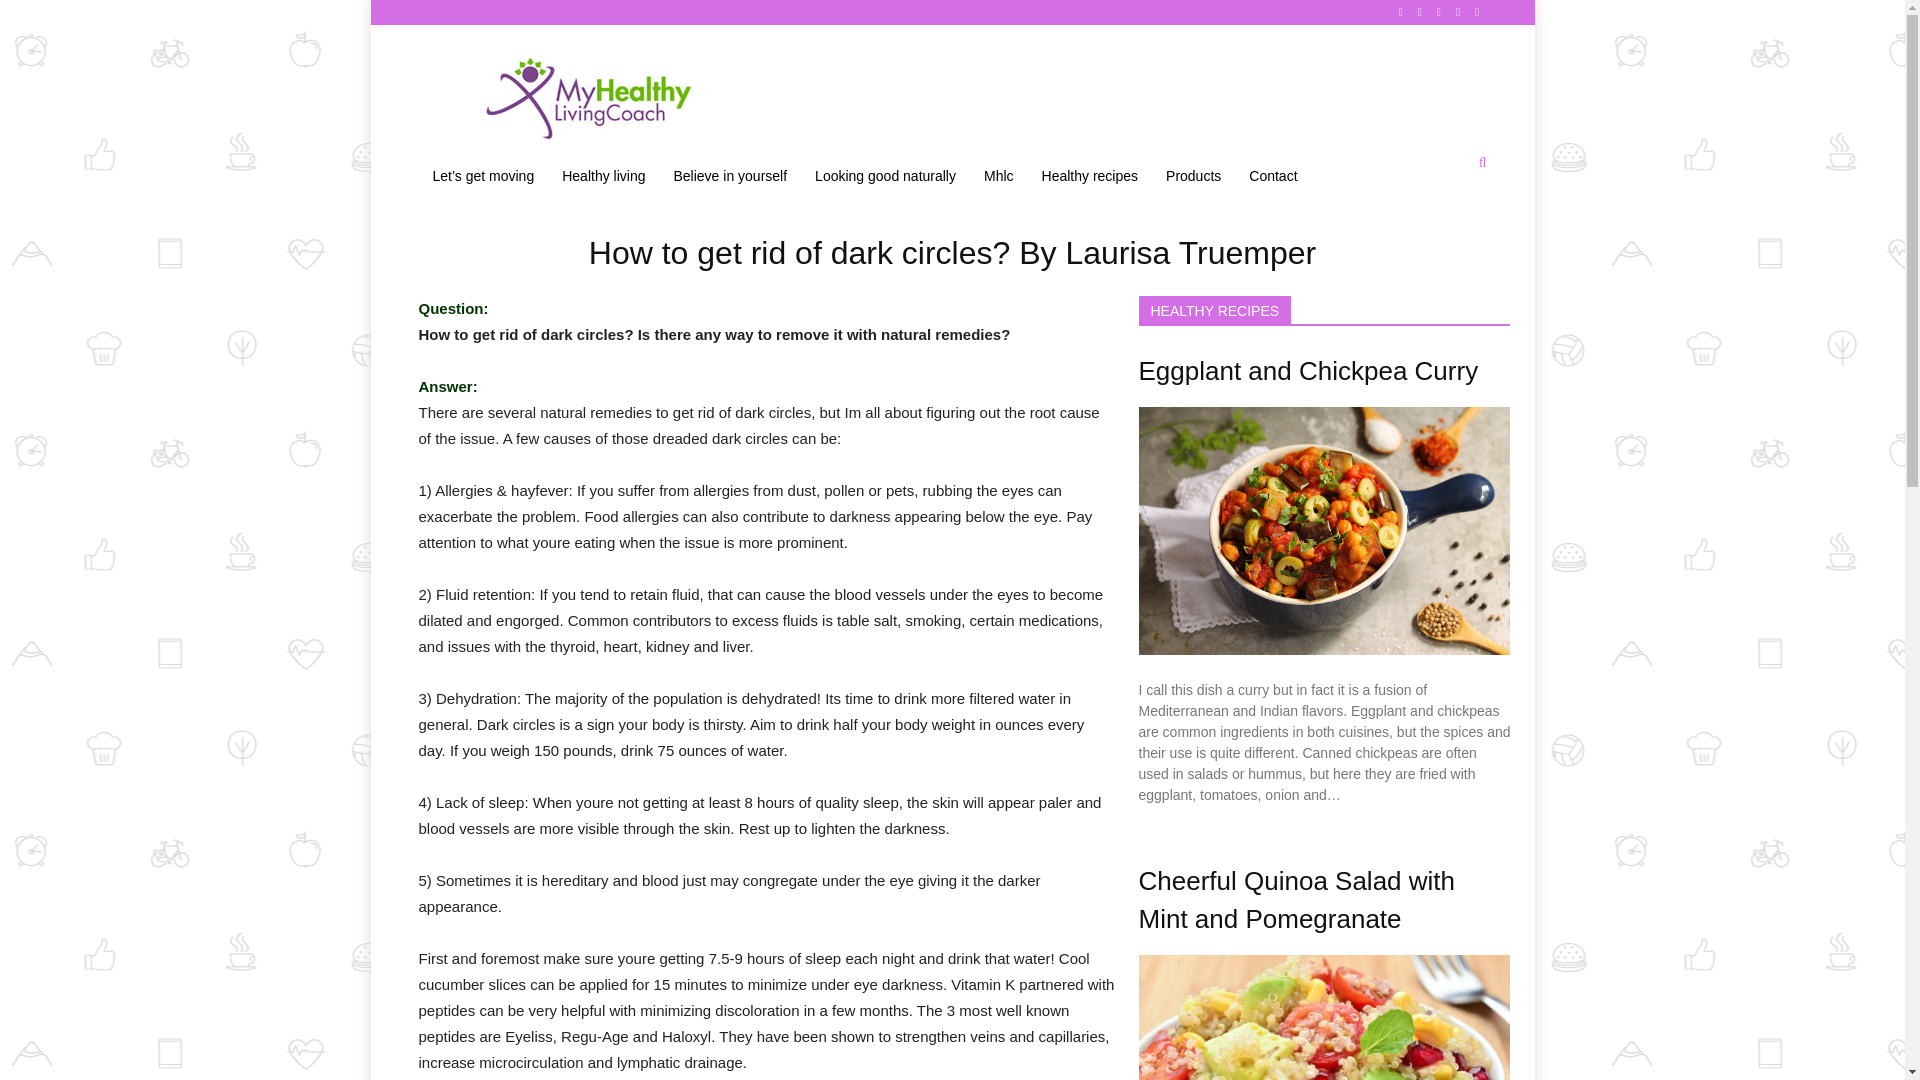 The image size is (1920, 1080). I want to click on Twitter, so click(1458, 12).